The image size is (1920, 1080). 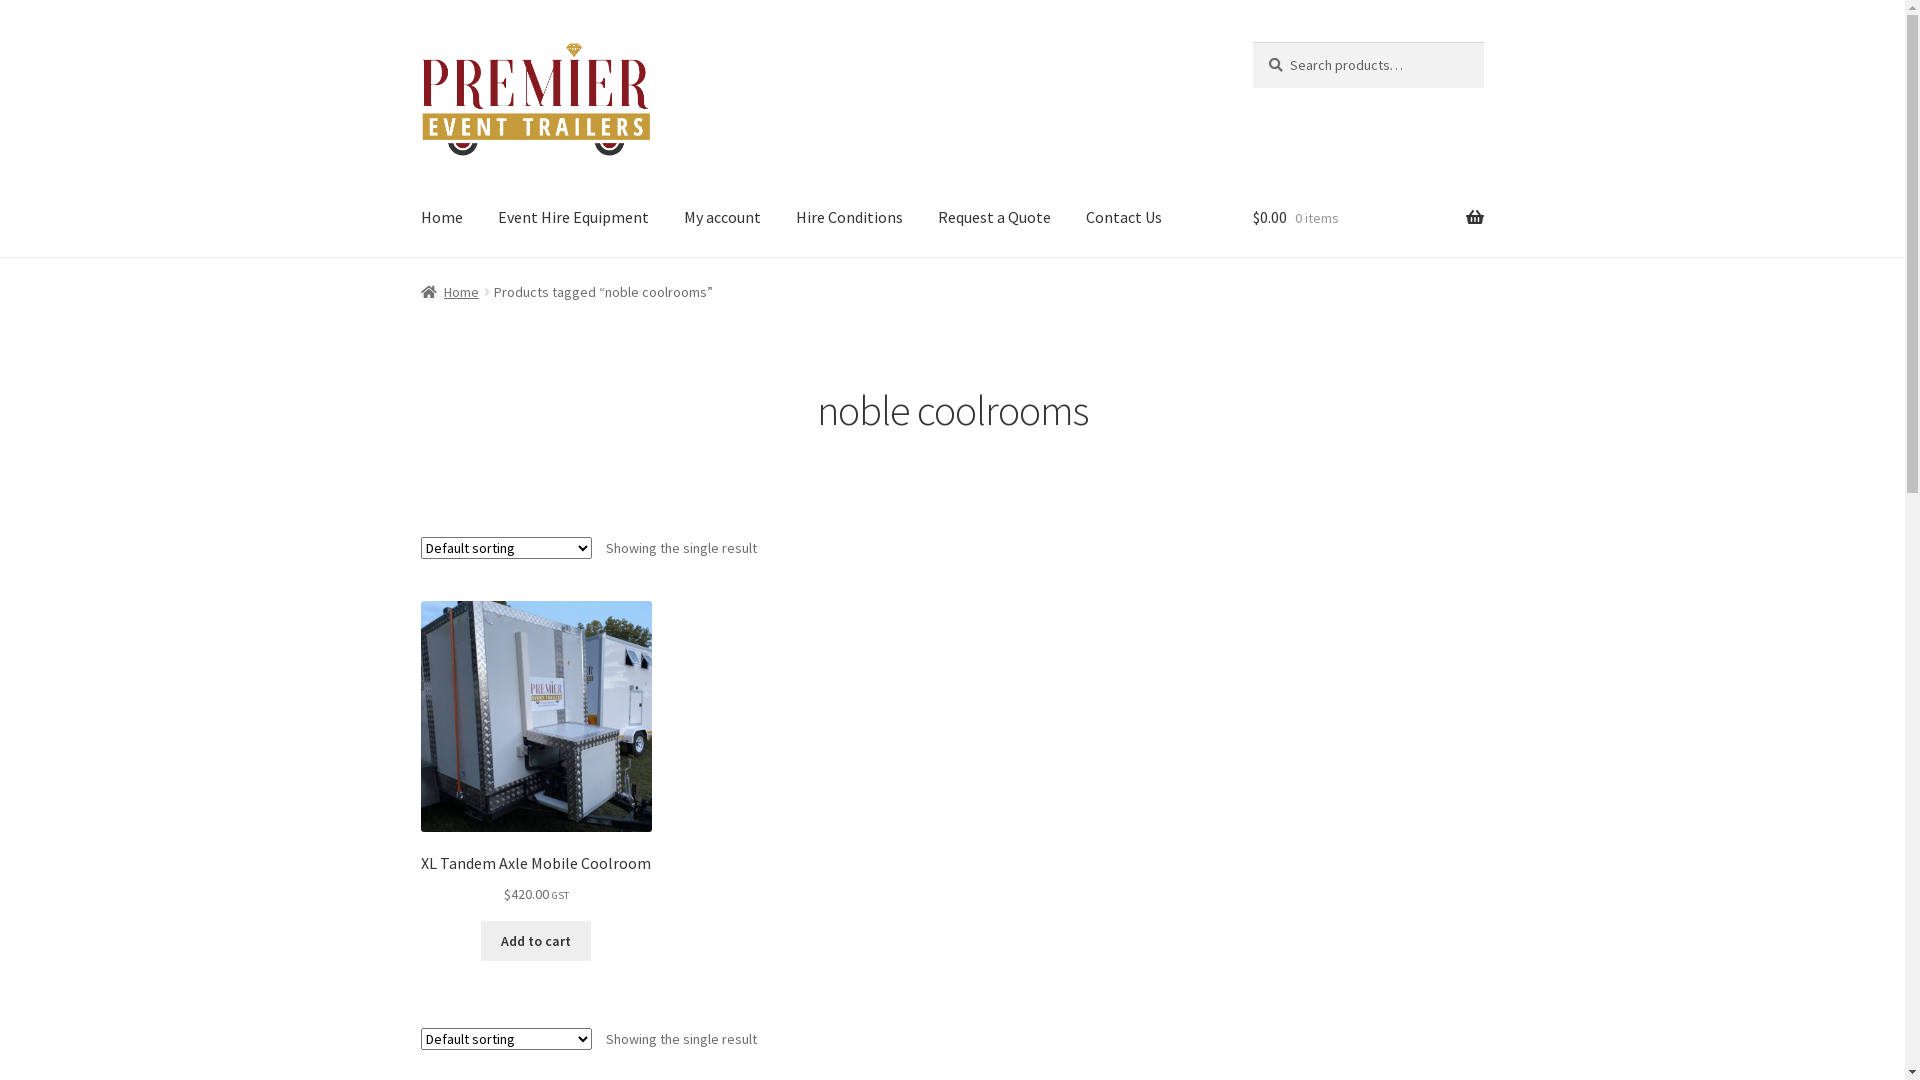 I want to click on Add to cart, so click(x=536, y=941).